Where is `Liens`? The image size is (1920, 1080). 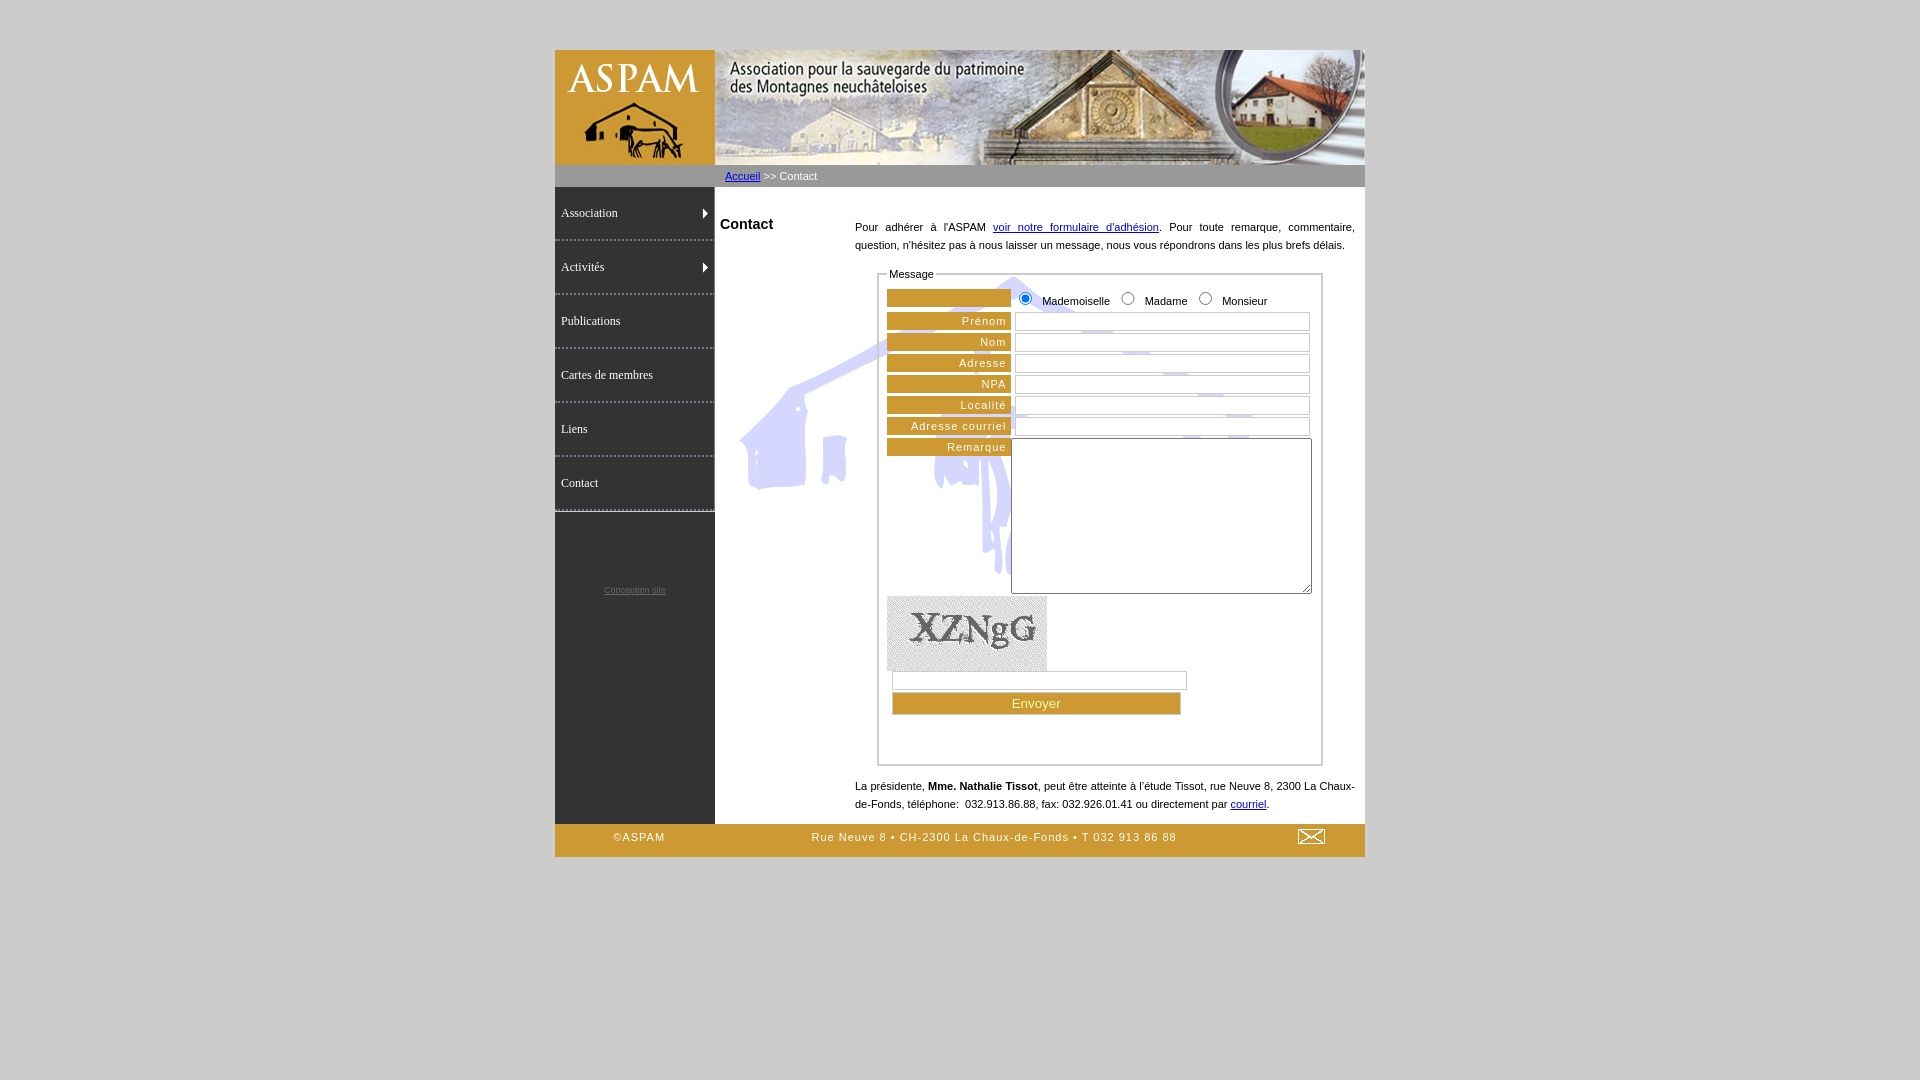 Liens is located at coordinates (635, 430).